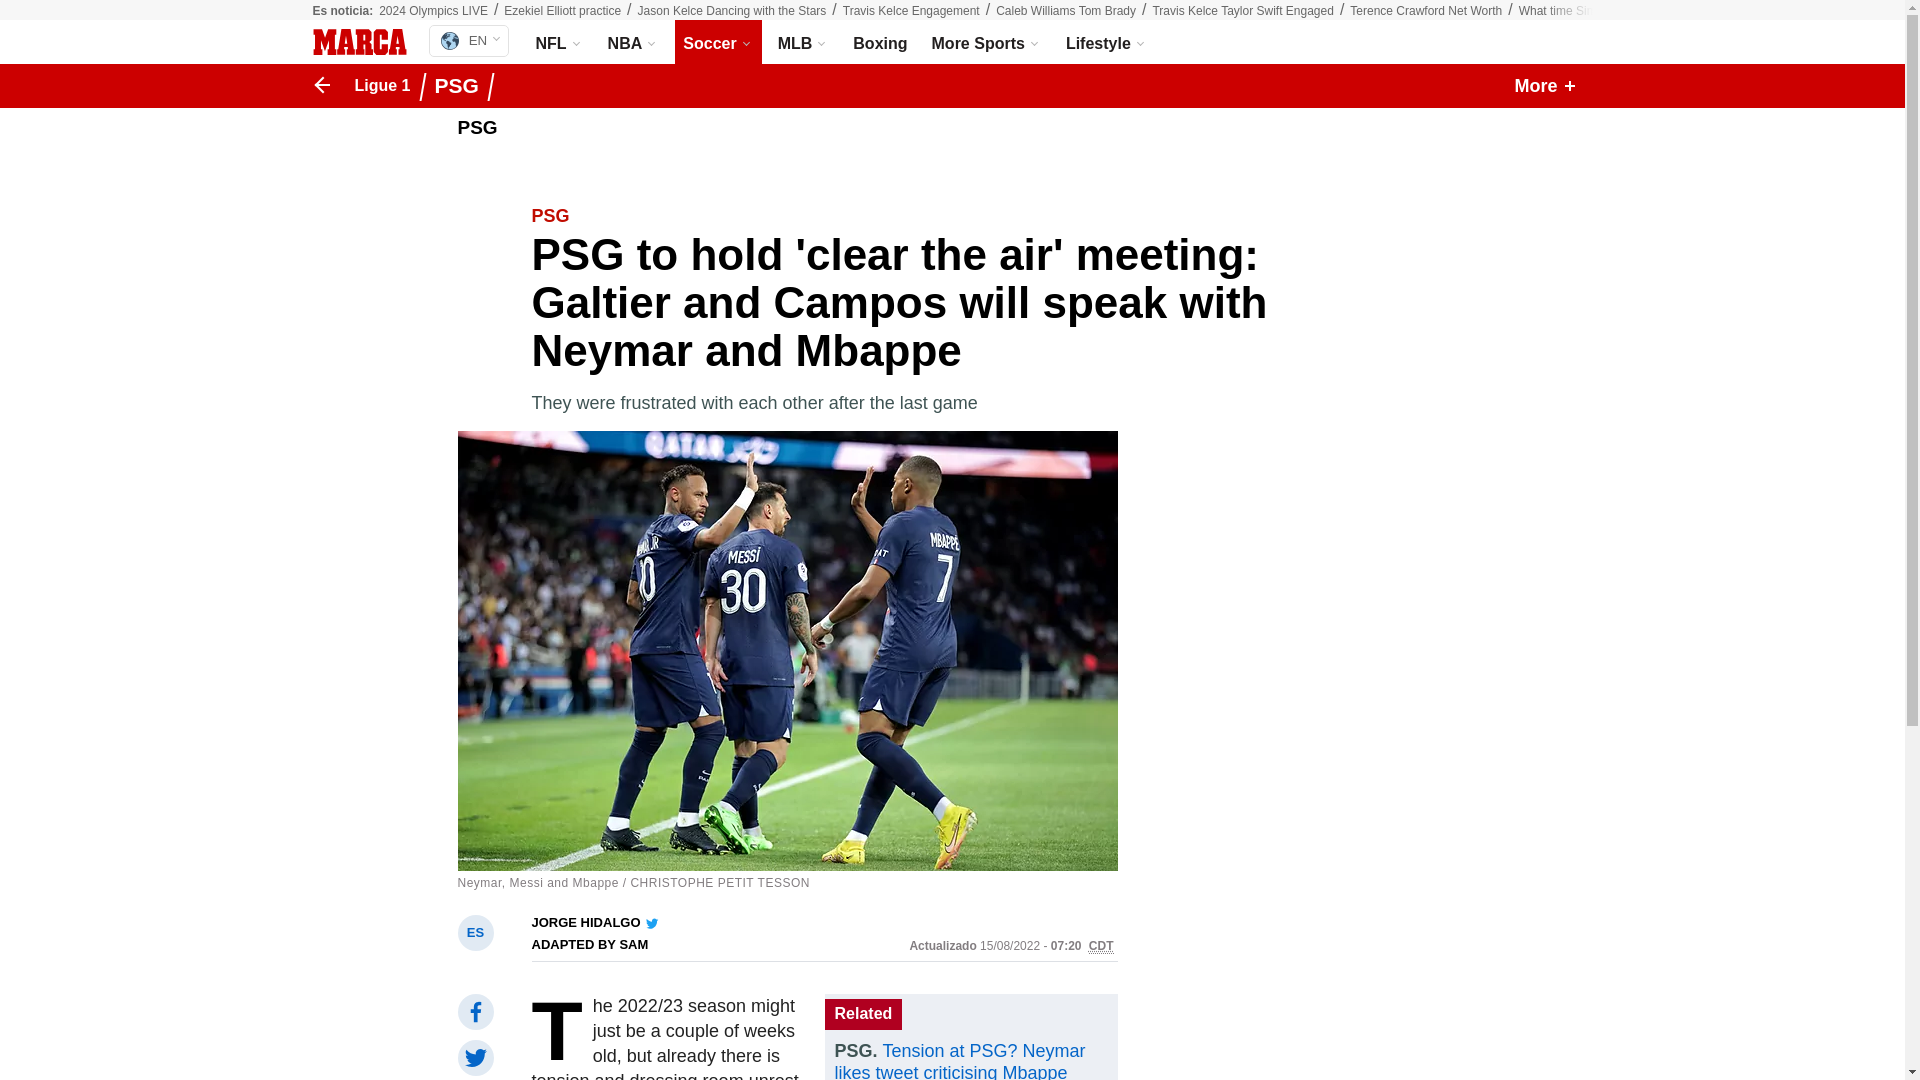 The width and height of the screenshot is (1920, 1080). What do you see at coordinates (562, 11) in the screenshot?
I see `Travis Kelce Taylor Swift Engaged` at bounding box center [562, 11].